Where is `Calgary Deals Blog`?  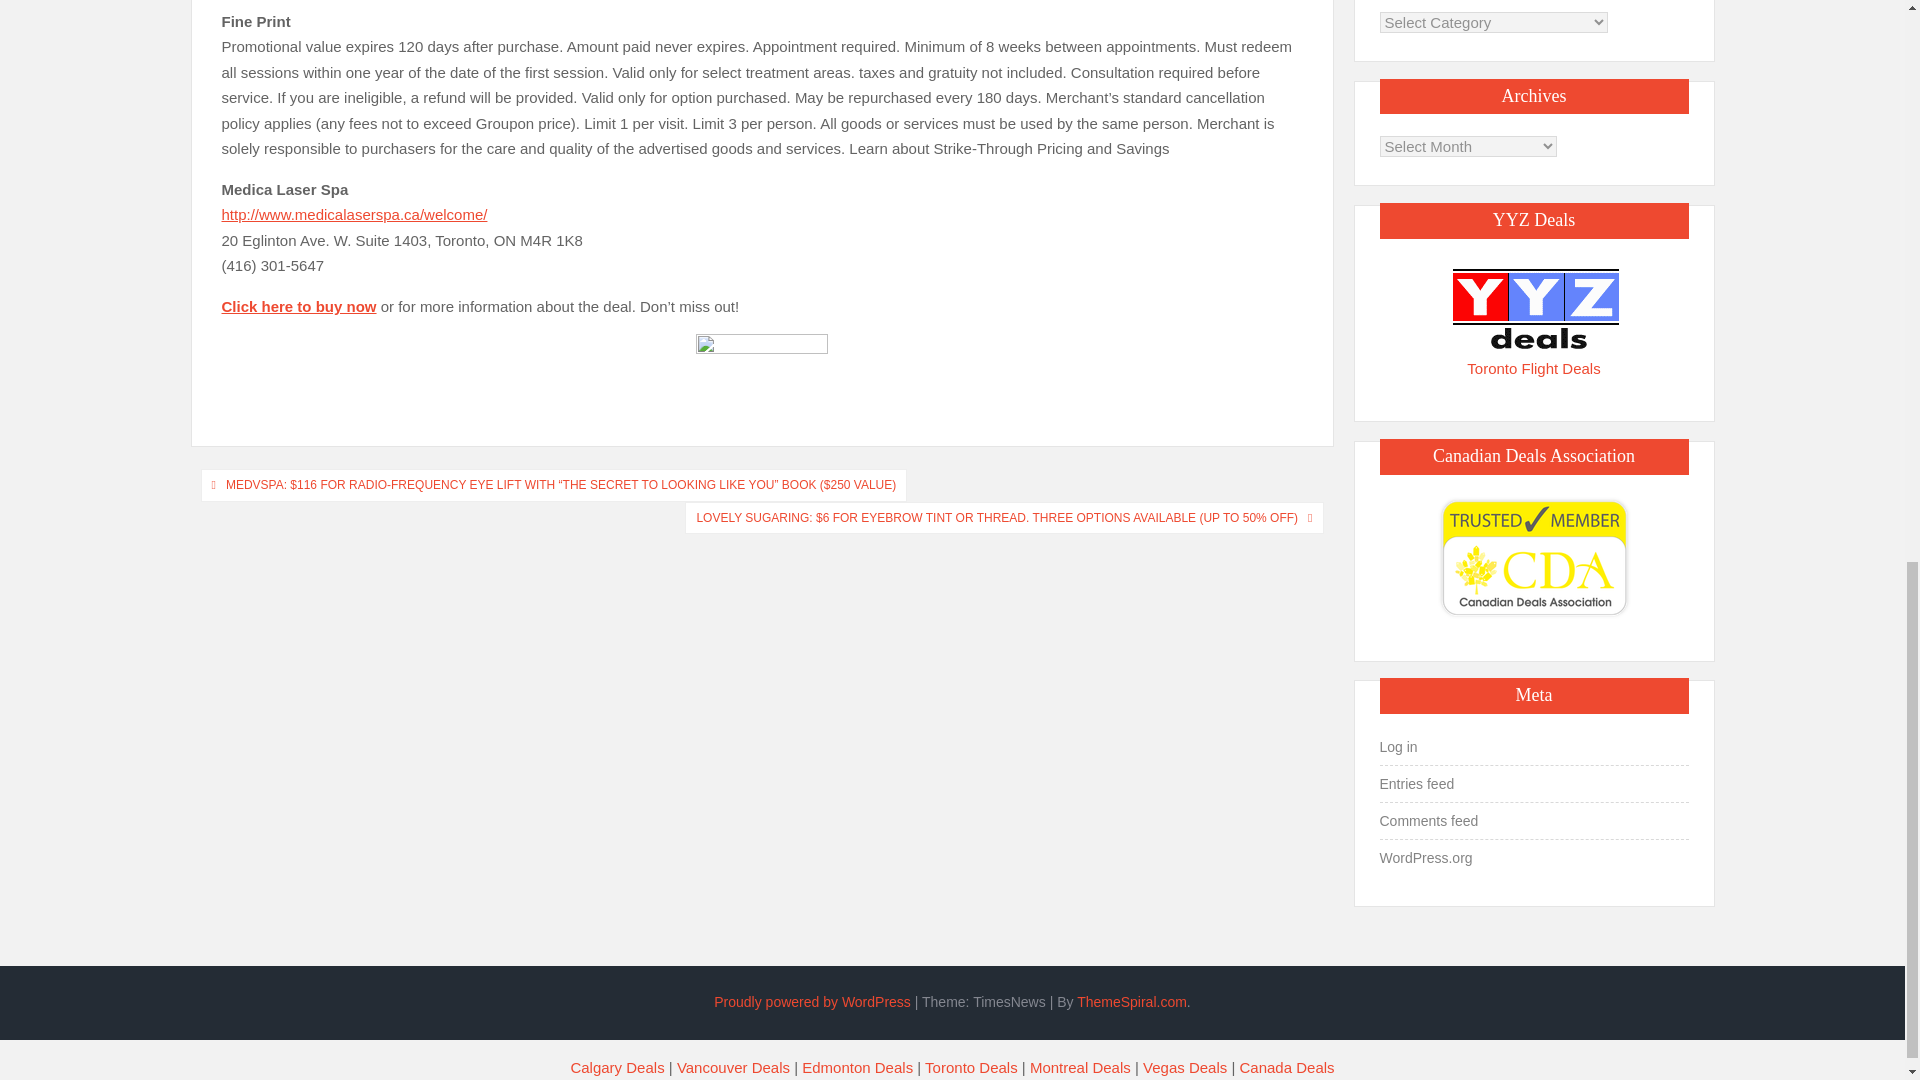 Calgary Deals Blog is located at coordinates (617, 1067).